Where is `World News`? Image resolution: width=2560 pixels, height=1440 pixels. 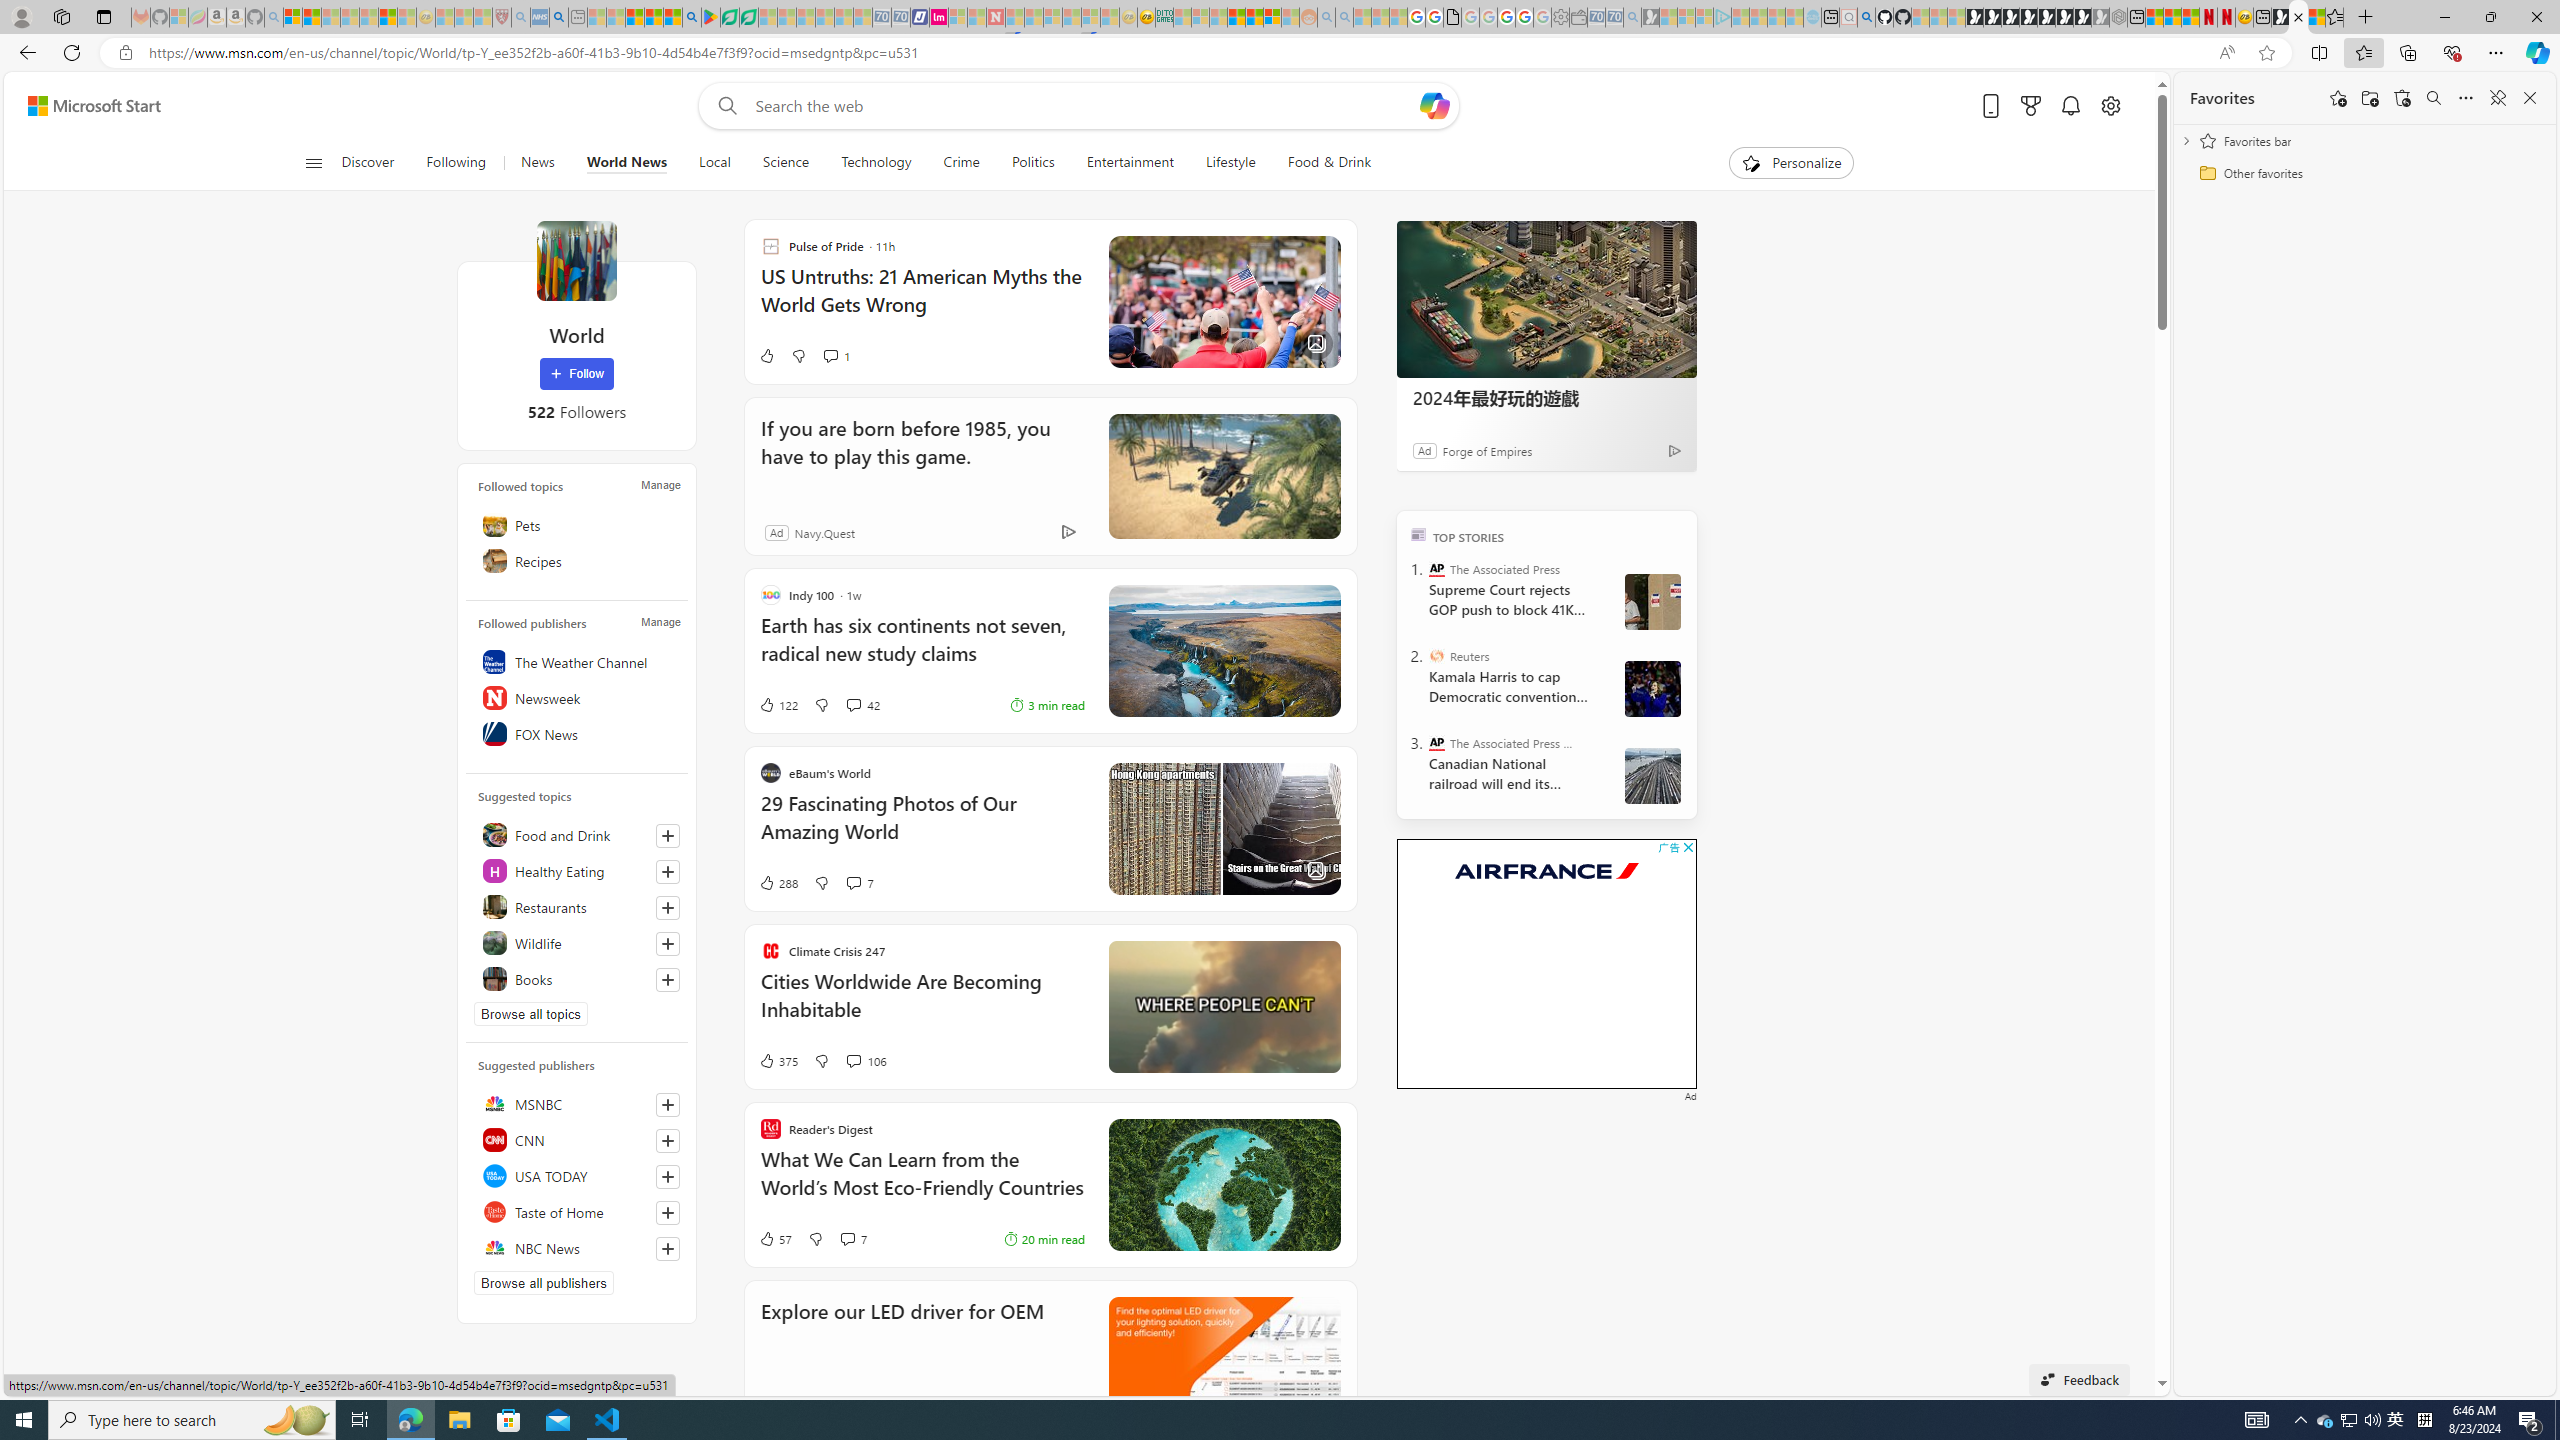
World News is located at coordinates (627, 163).